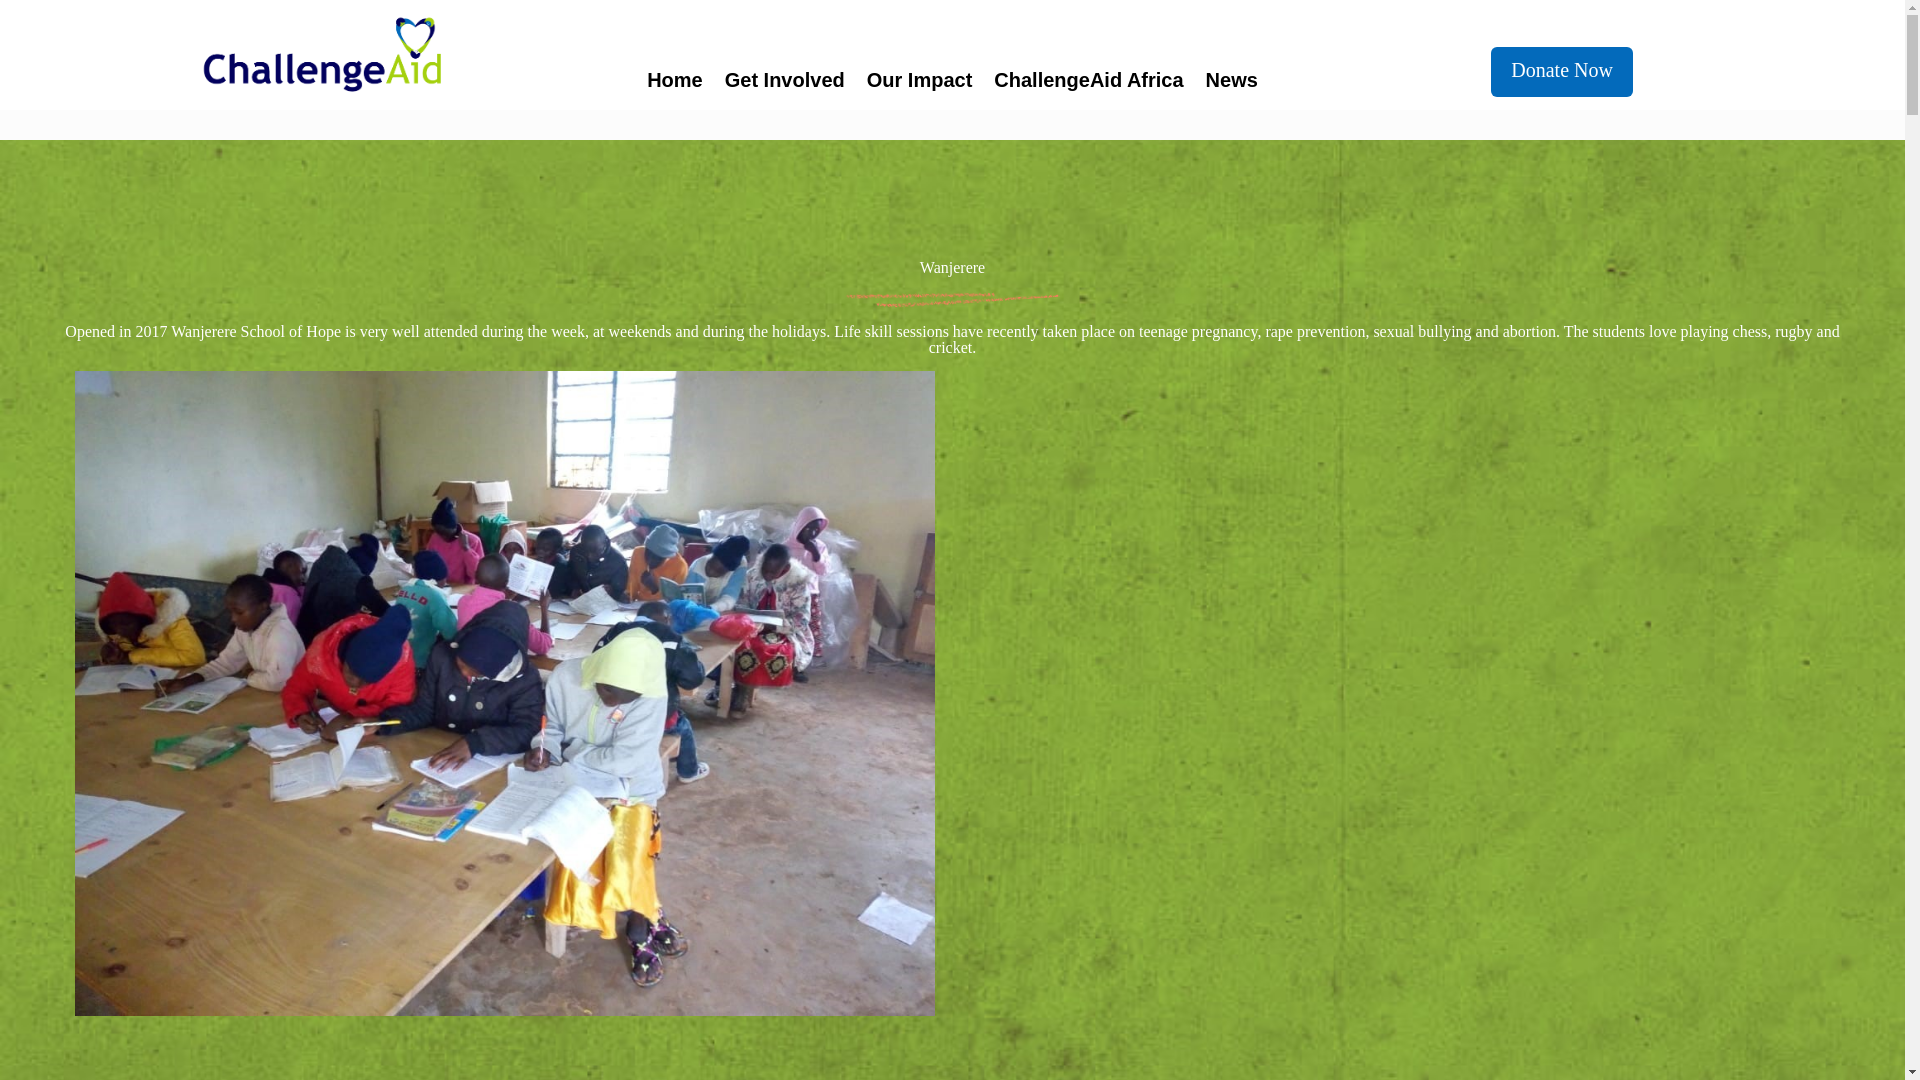 The width and height of the screenshot is (1920, 1080). I want to click on ChallengeAid Africa, so click(1088, 84).